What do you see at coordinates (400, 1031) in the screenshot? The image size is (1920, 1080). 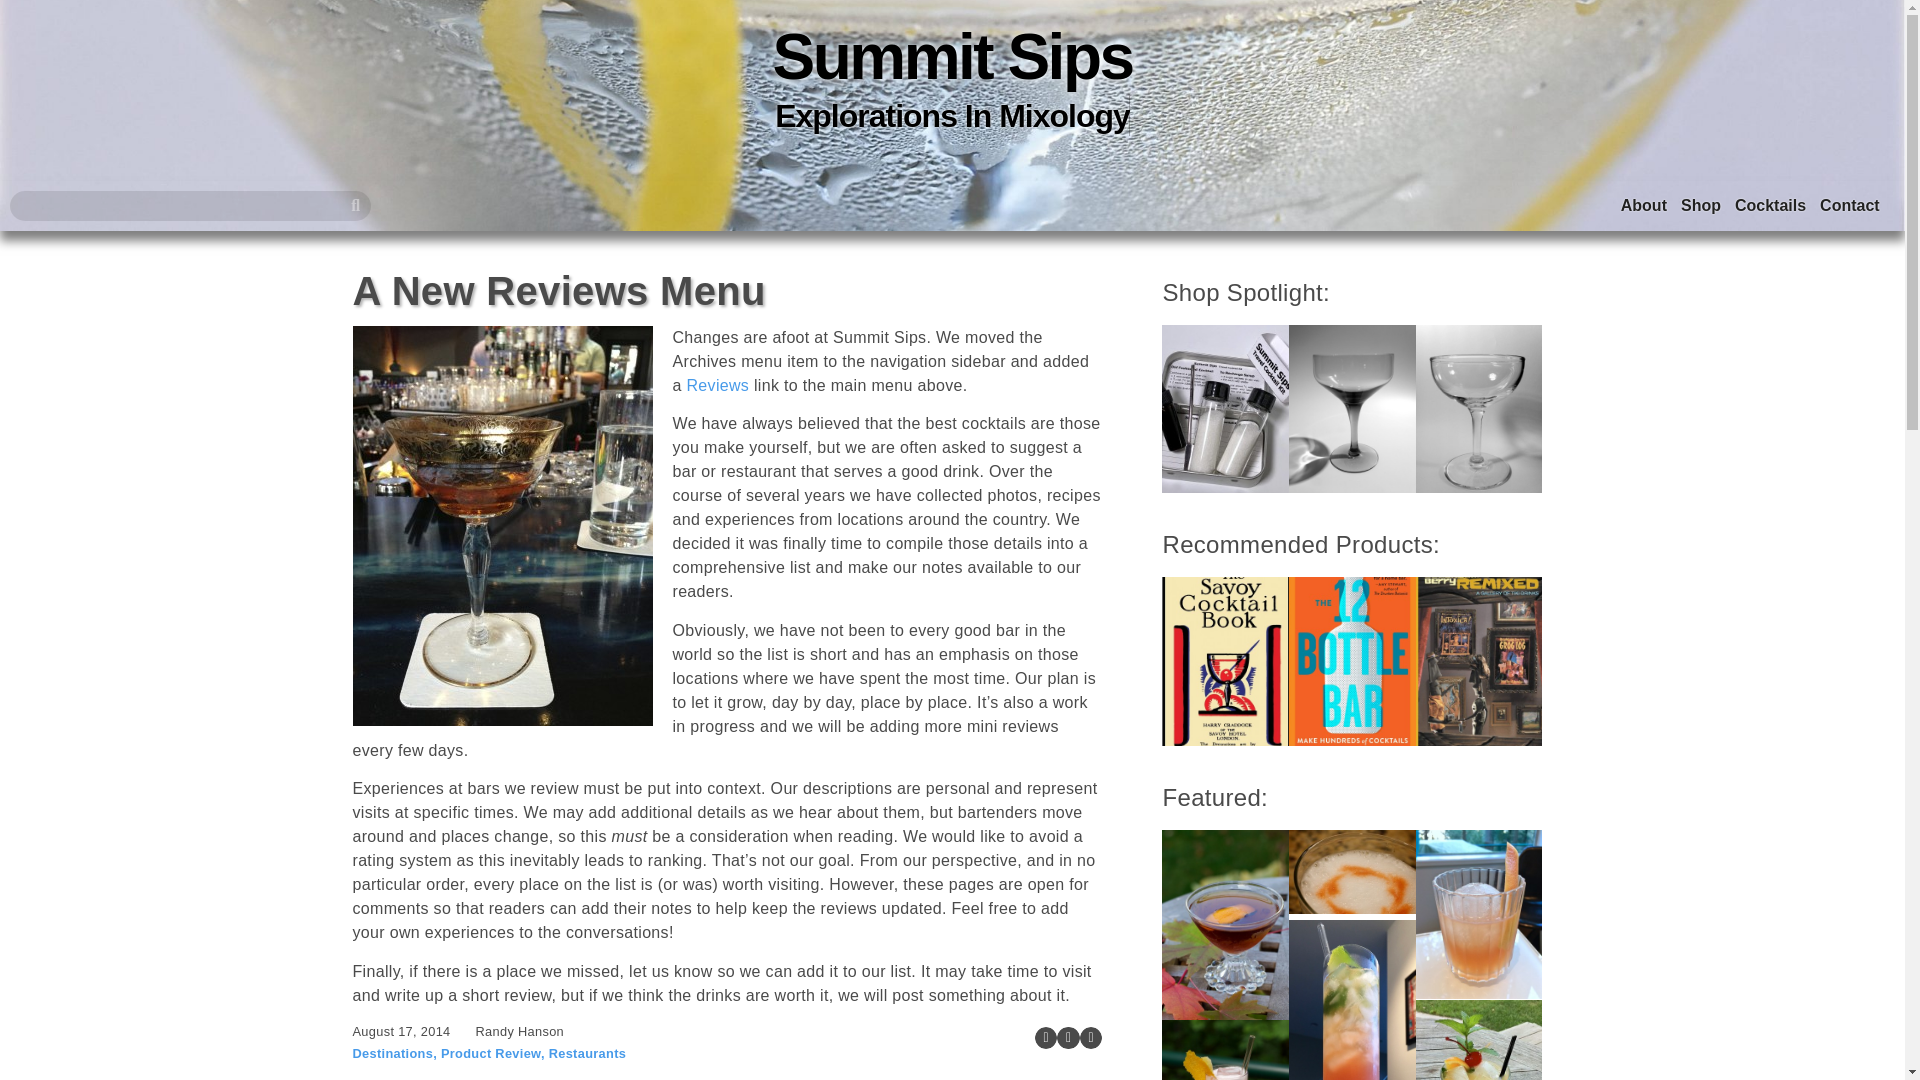 I see `August 17, 2014` at bounding box center [400, 1031].